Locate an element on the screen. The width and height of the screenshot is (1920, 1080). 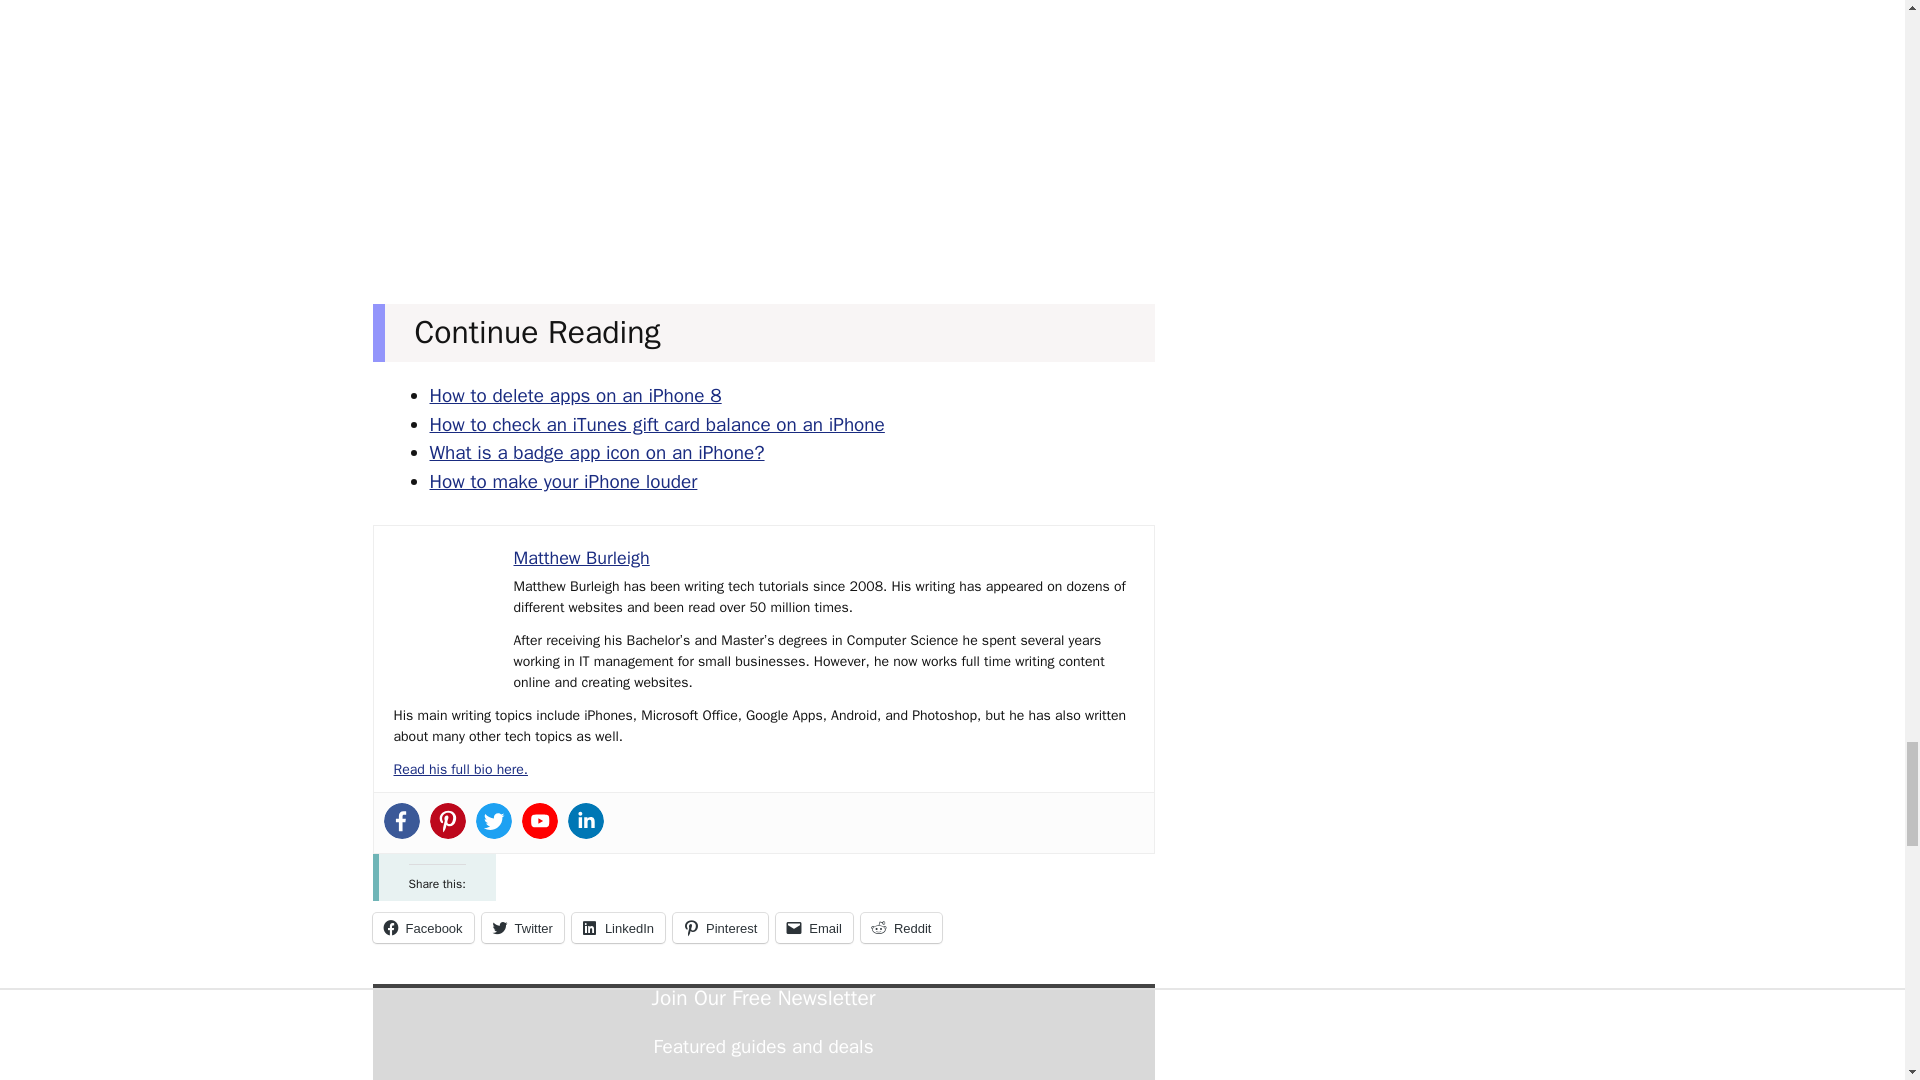
Twitter is located at coordinates (522, 927).